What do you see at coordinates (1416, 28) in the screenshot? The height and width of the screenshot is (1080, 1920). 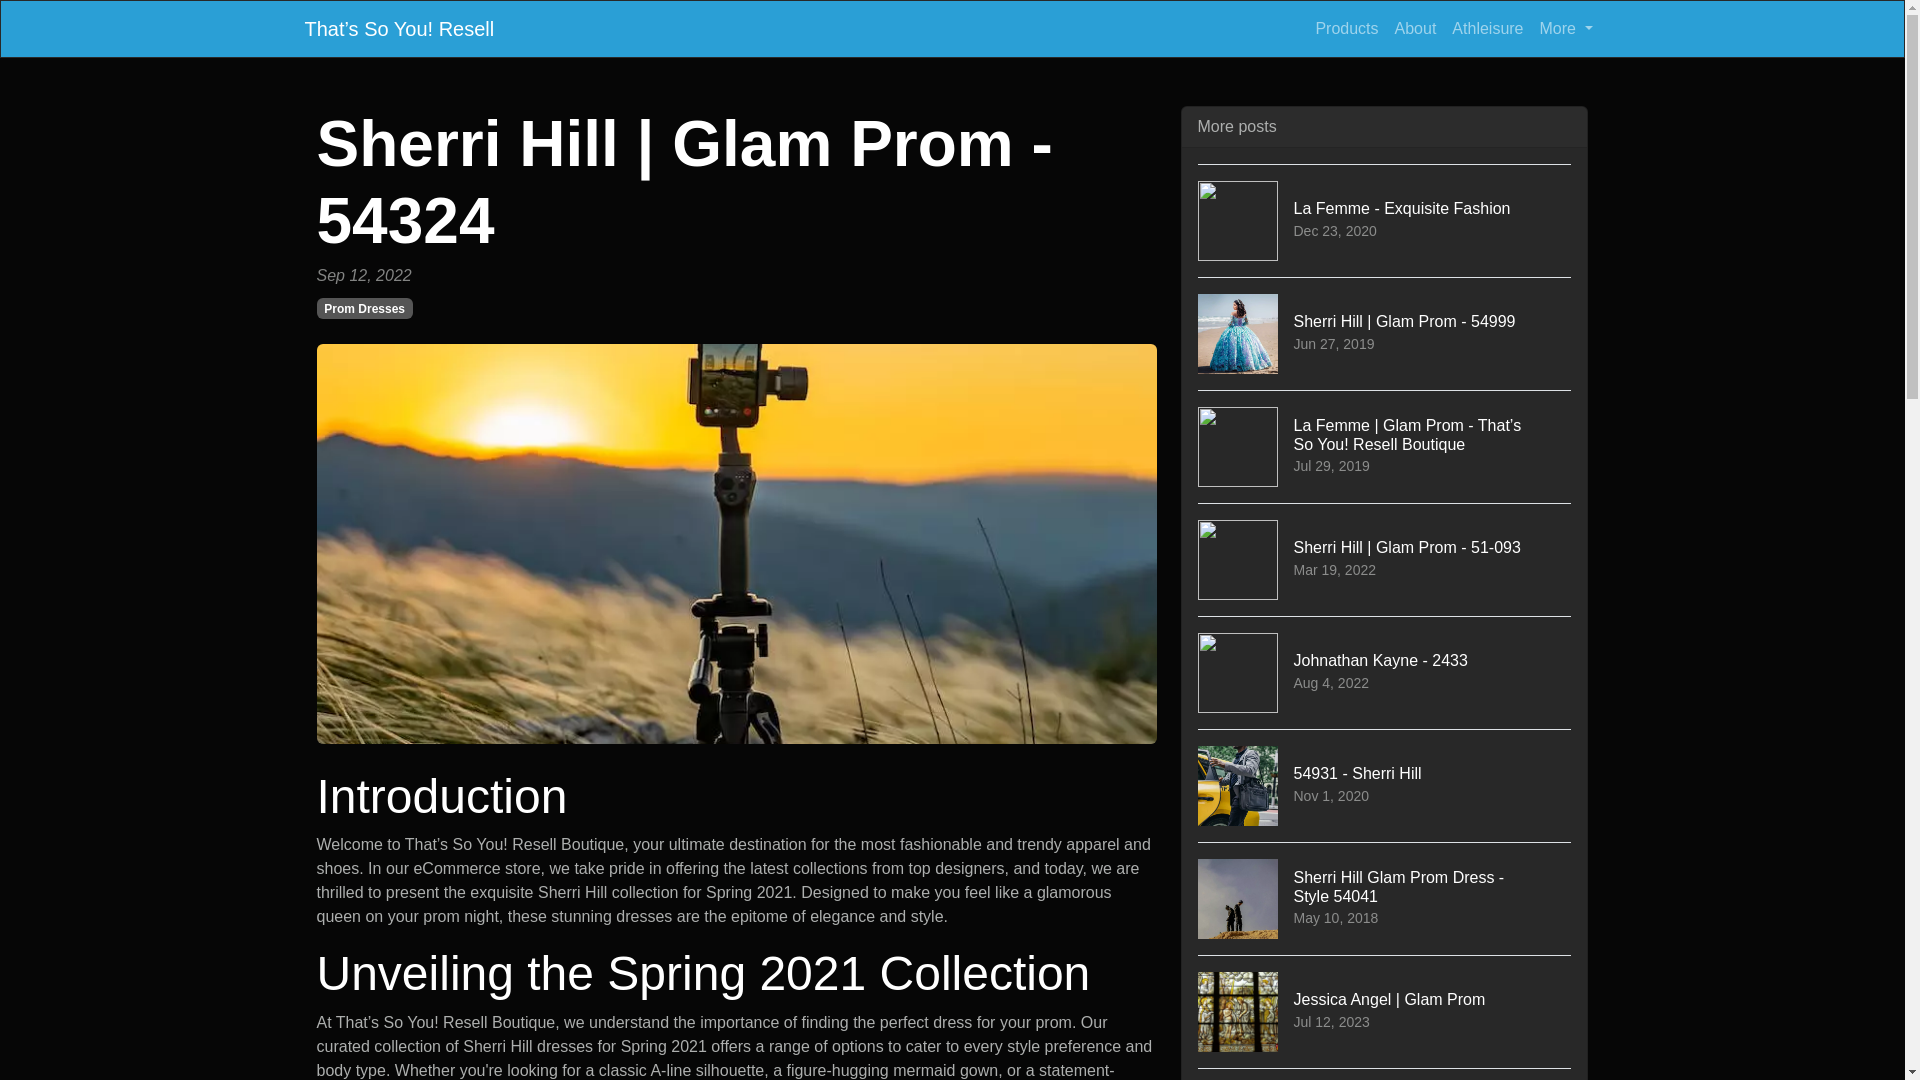 I see `Athleisure` at bounding box center [1416, 28].